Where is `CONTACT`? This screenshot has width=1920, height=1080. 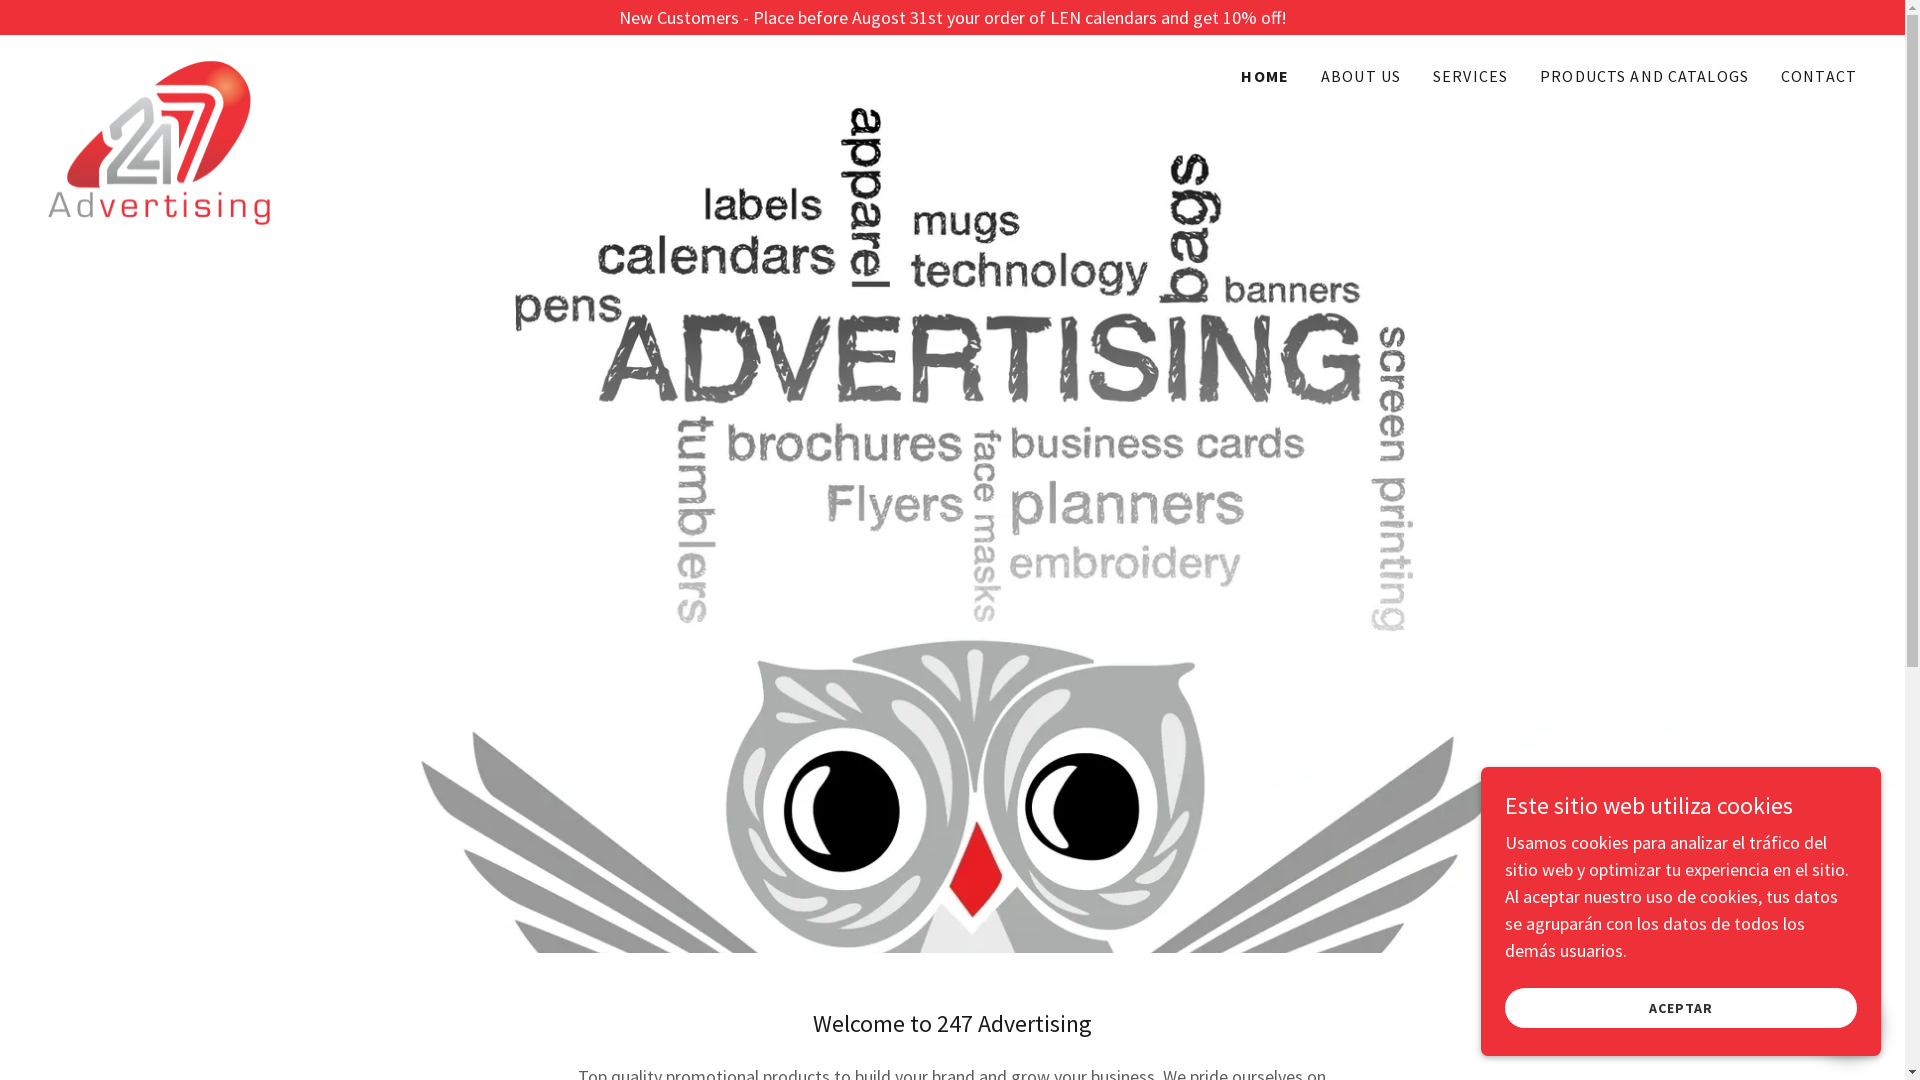 CONTACT is located at coordinates (1819, 76).